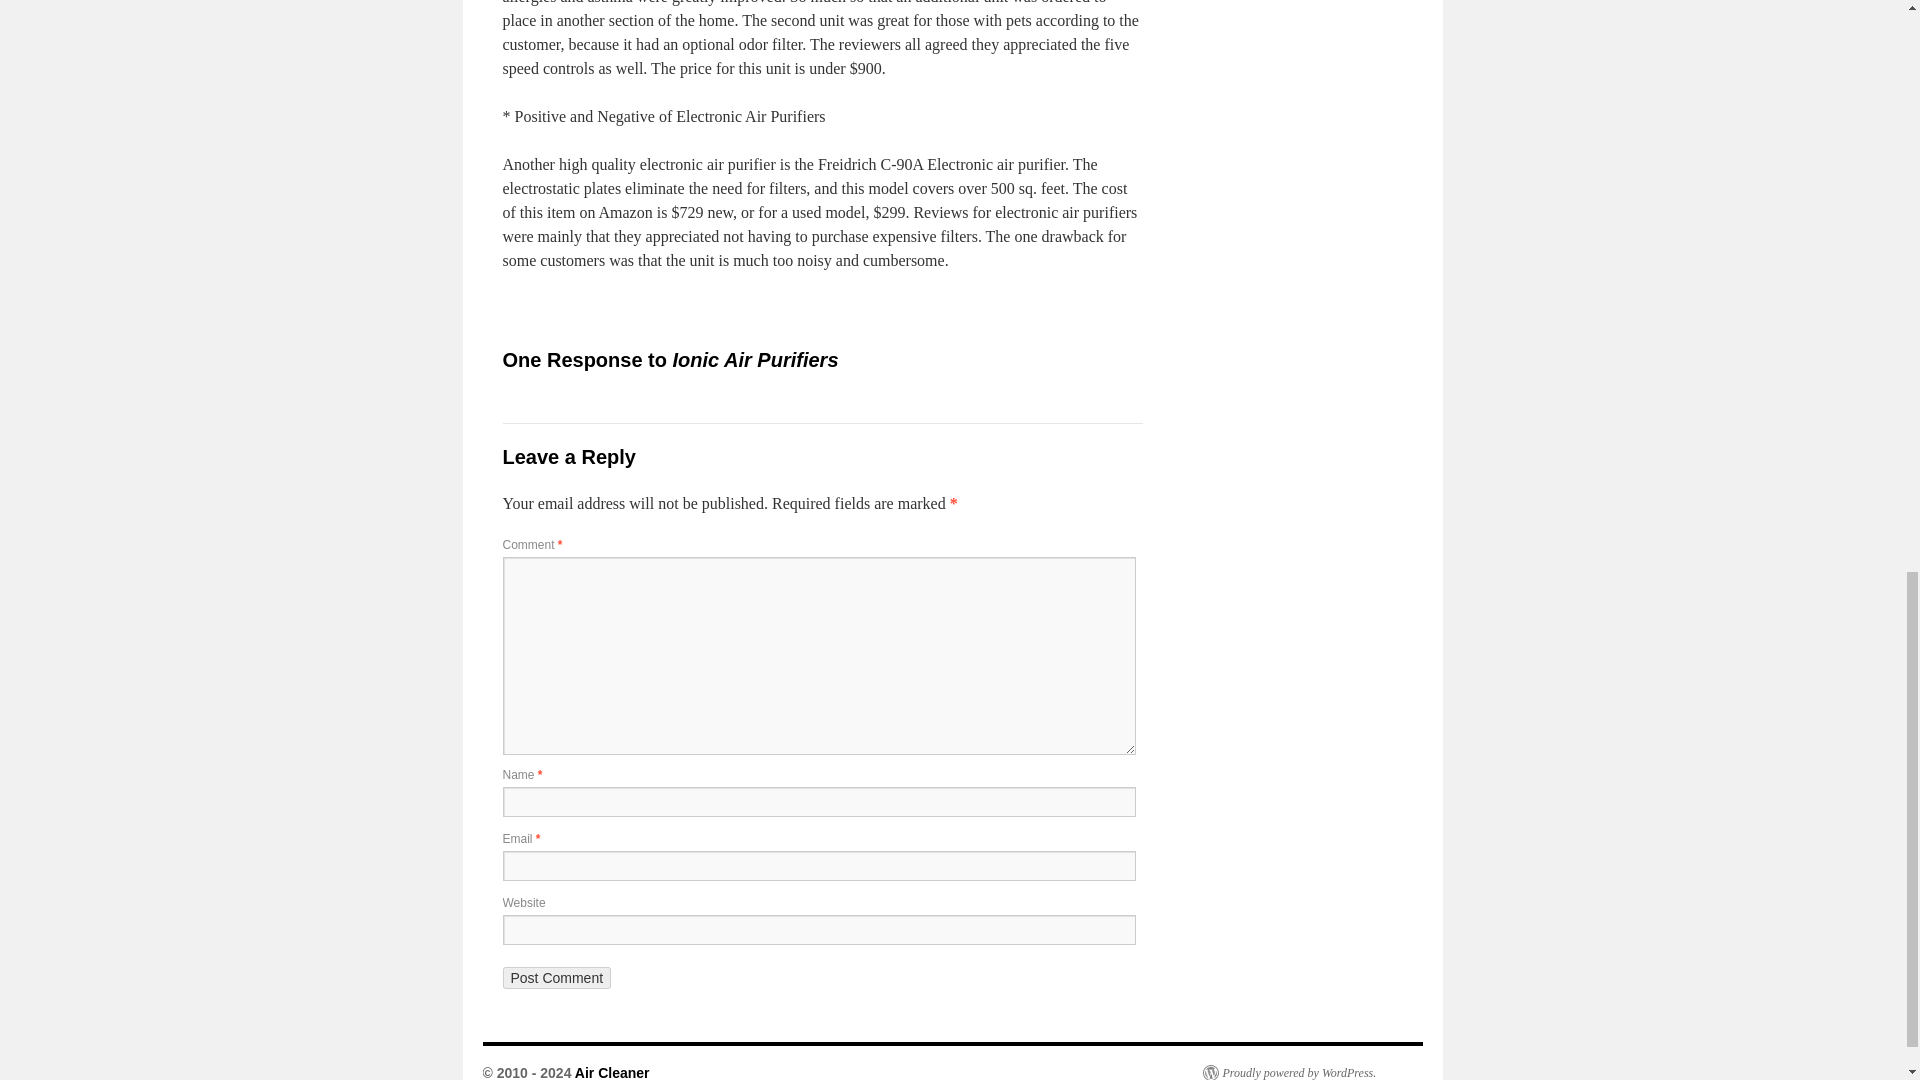 The width and height of the screenshot is (1920, 1080). I want to click on Post Comment, so click(556, 978).